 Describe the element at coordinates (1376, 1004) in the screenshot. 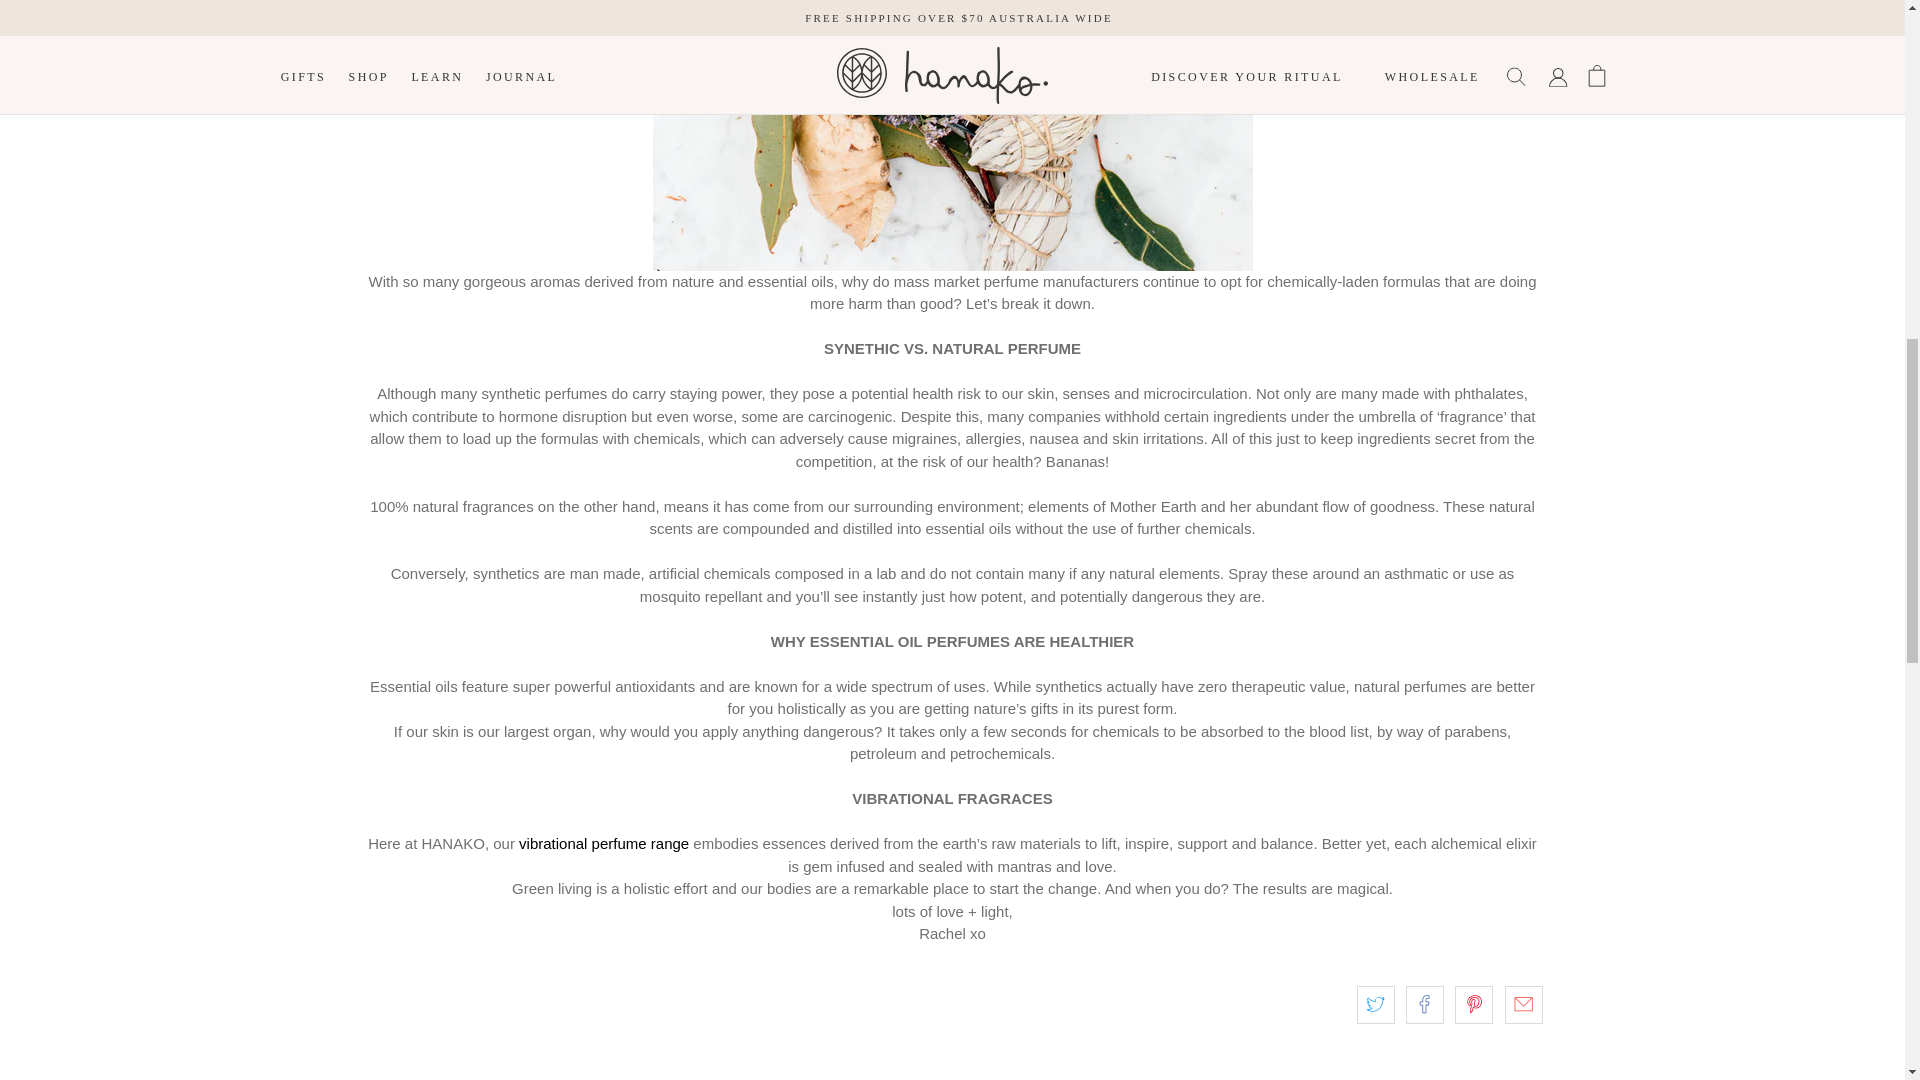

I see `Share this on Twitter` at that location.